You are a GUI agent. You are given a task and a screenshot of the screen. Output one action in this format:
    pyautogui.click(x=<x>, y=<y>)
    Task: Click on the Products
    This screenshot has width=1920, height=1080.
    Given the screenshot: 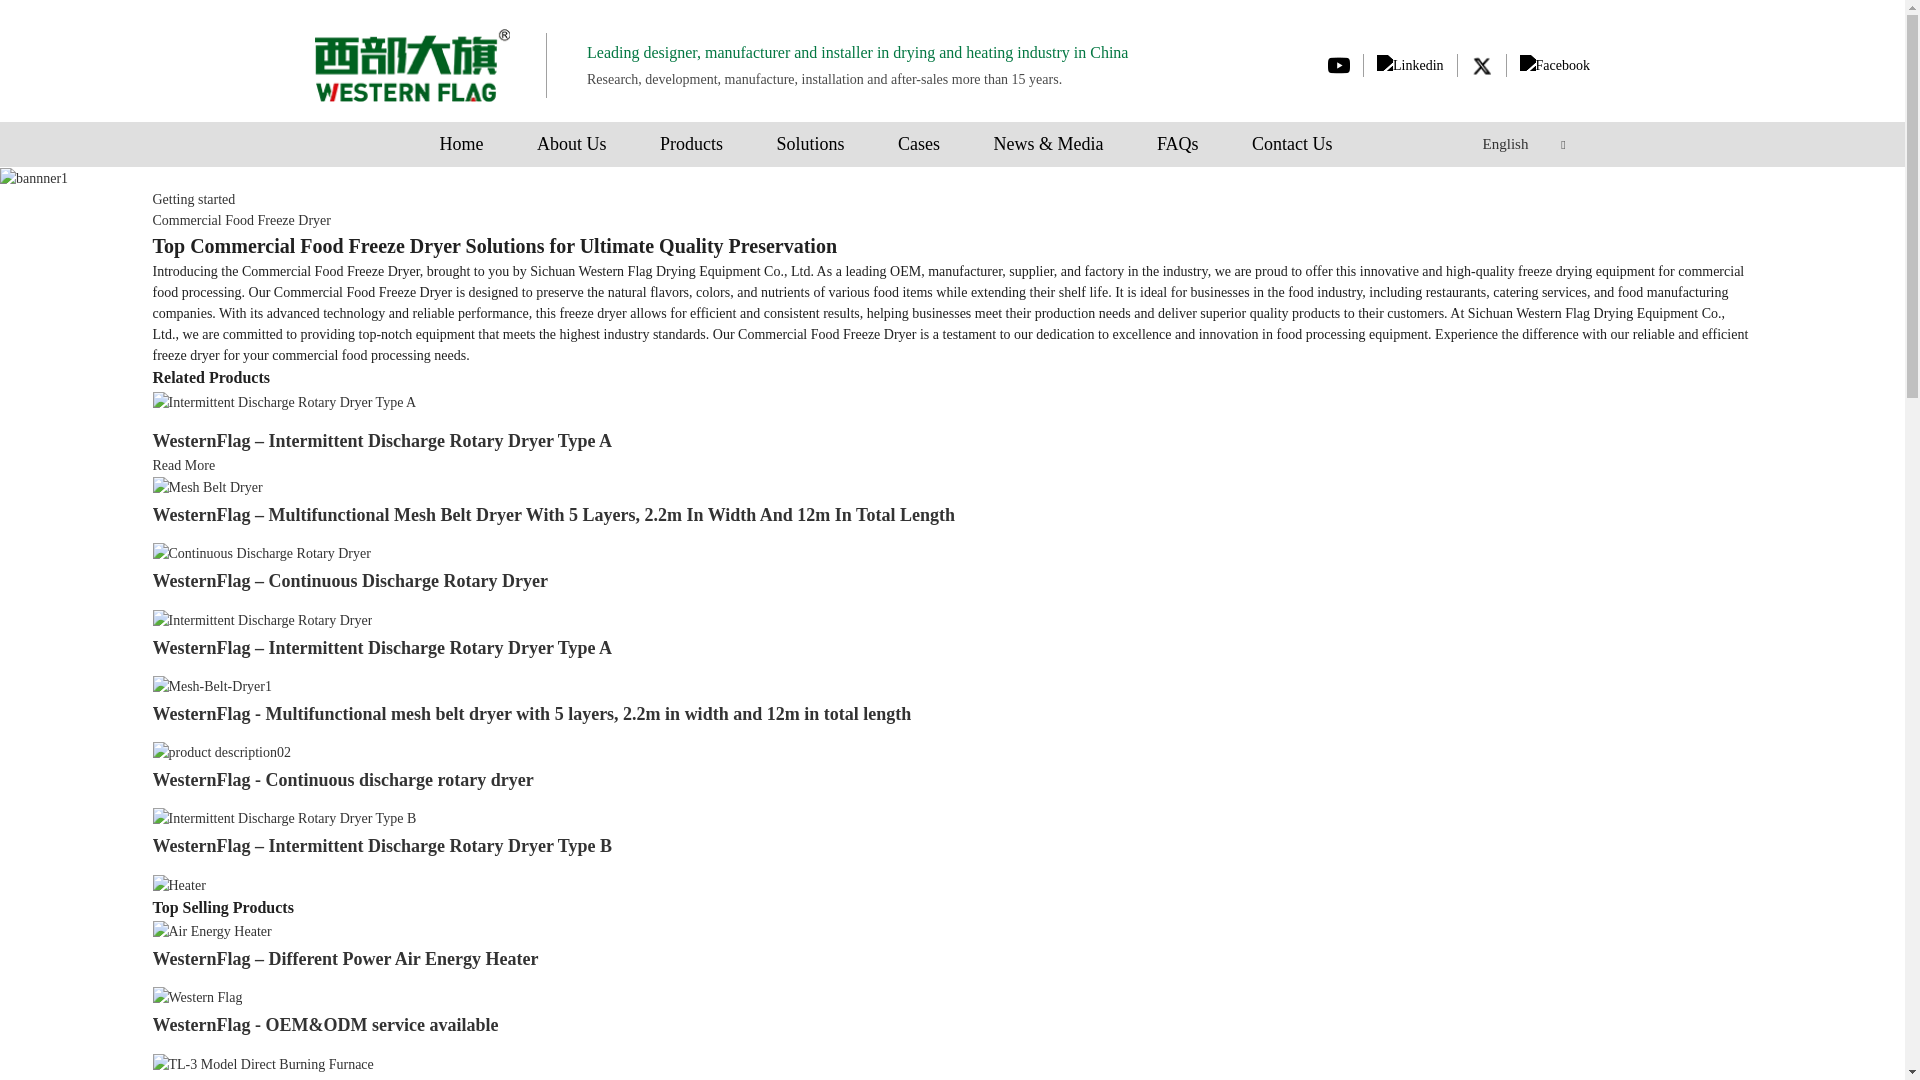 What is the action you would take?
    pyautogui.click(x=692, y=144)
    